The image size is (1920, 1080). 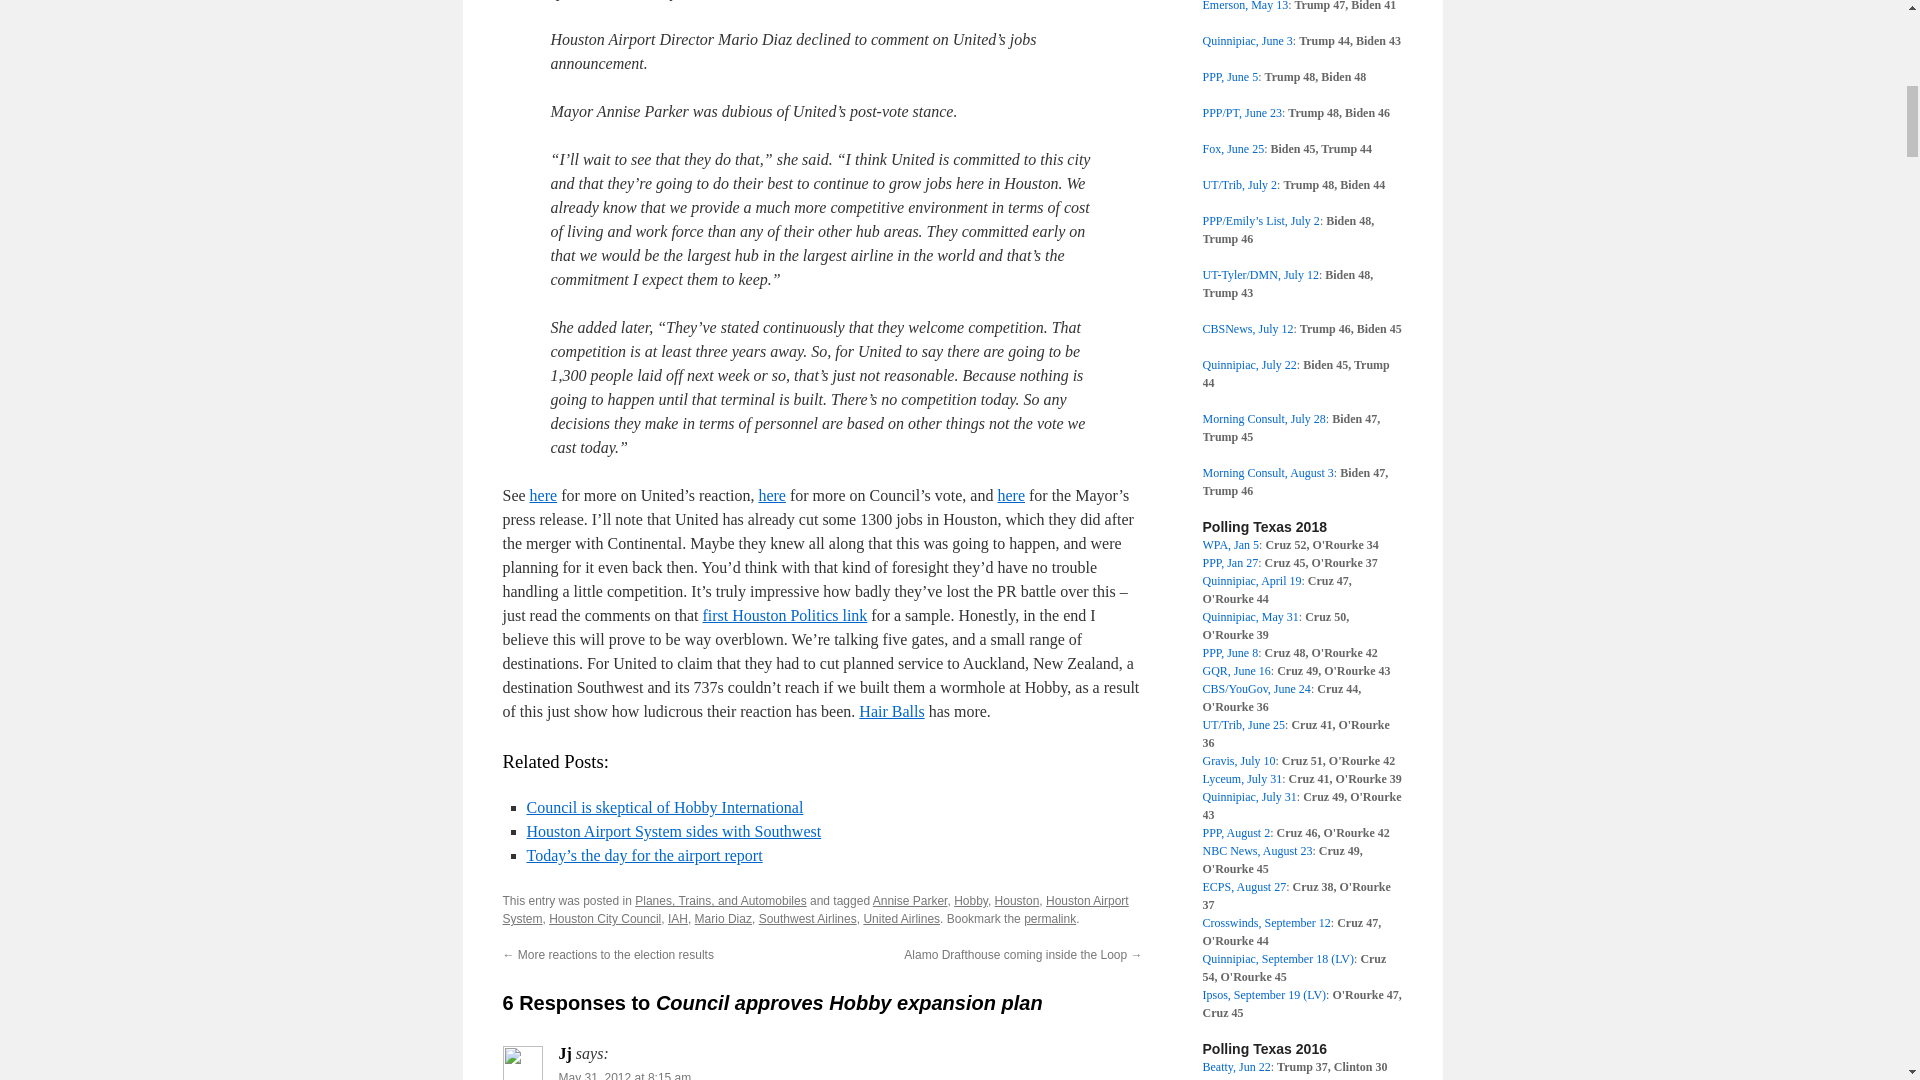 I want to click on Hobby, so click(x=971, y=901).